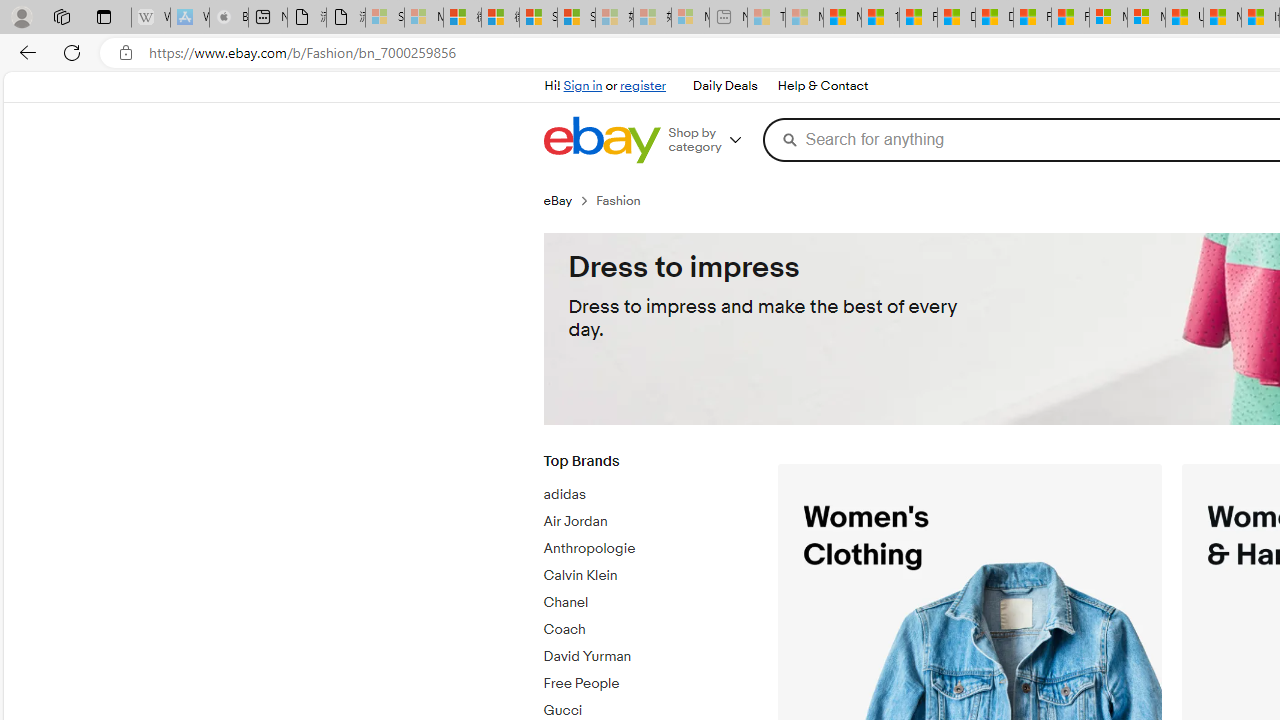 This screenshot has height=720, width=1280. What do you see at coordinates (918, 18) in the screenshot?
I see `Food and Drink - MSN` at bounding box center [918, 18].